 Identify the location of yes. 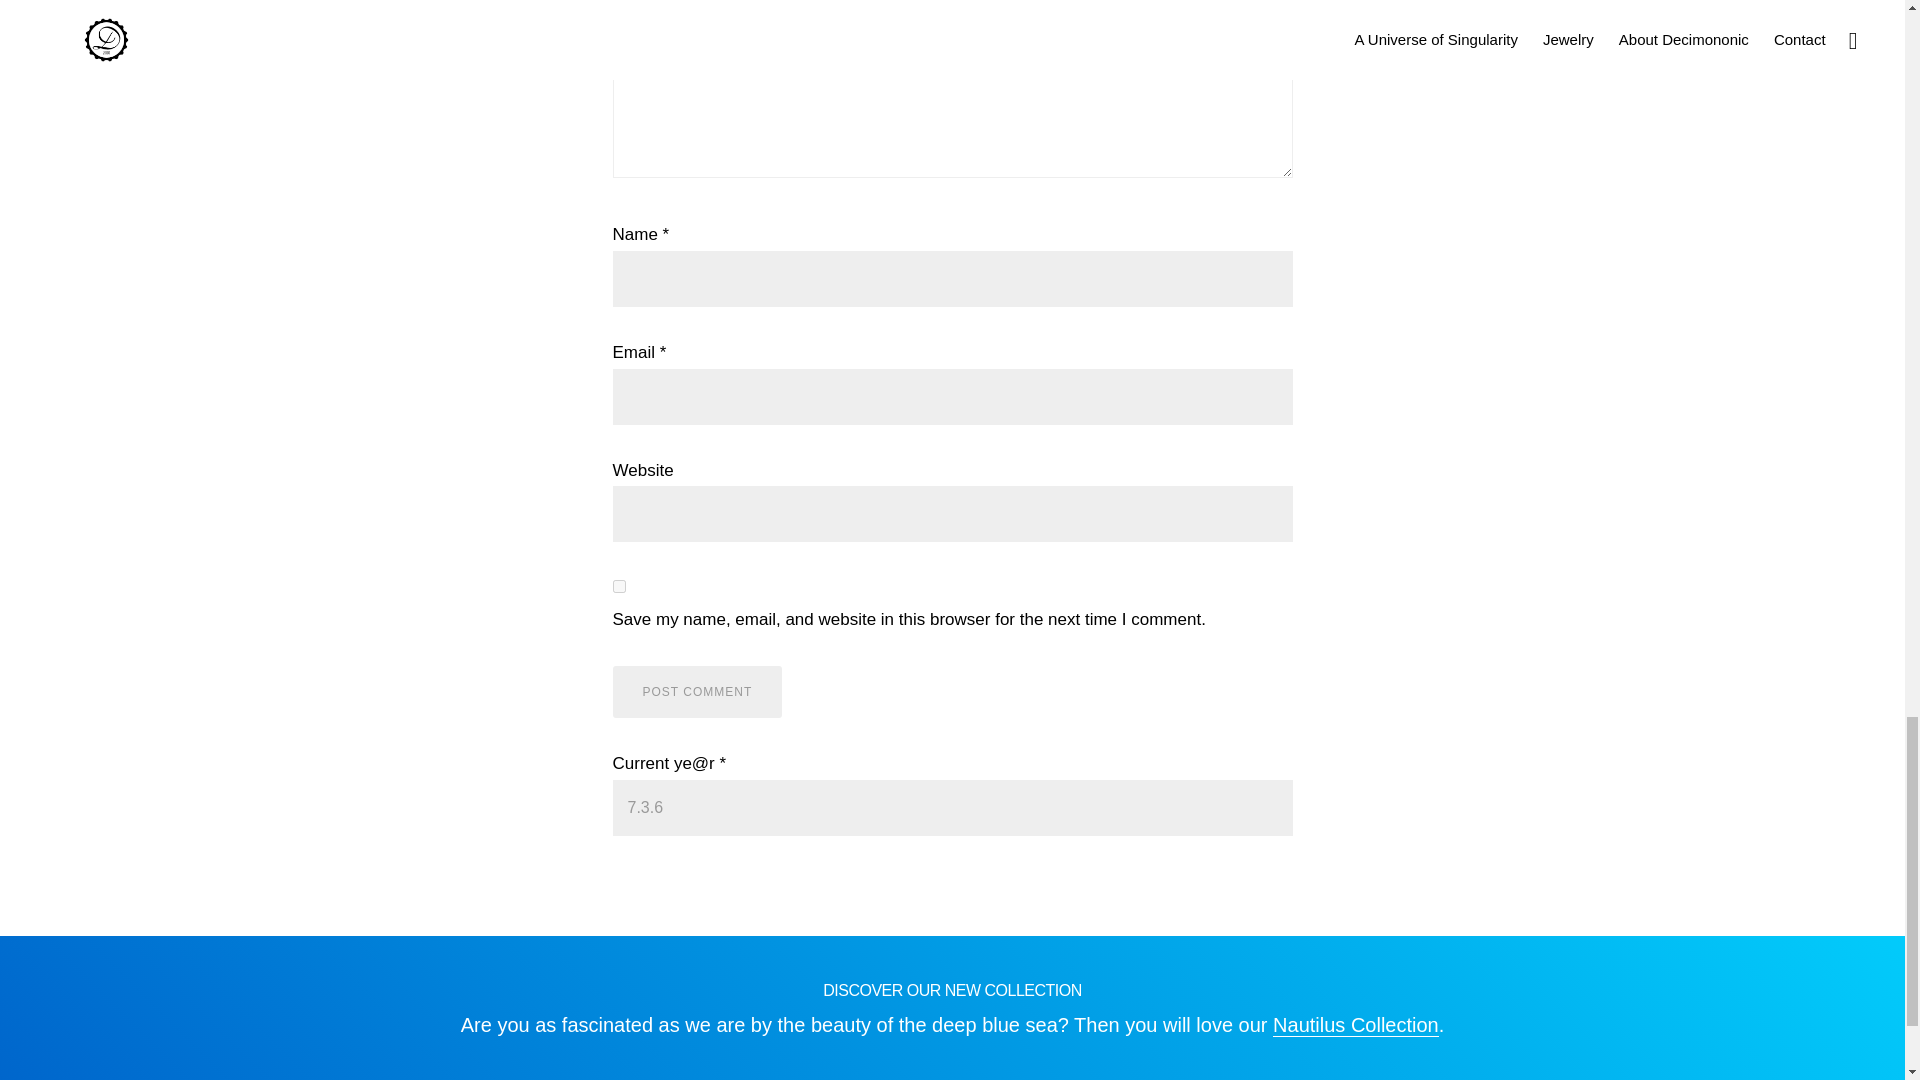
(618, 586).